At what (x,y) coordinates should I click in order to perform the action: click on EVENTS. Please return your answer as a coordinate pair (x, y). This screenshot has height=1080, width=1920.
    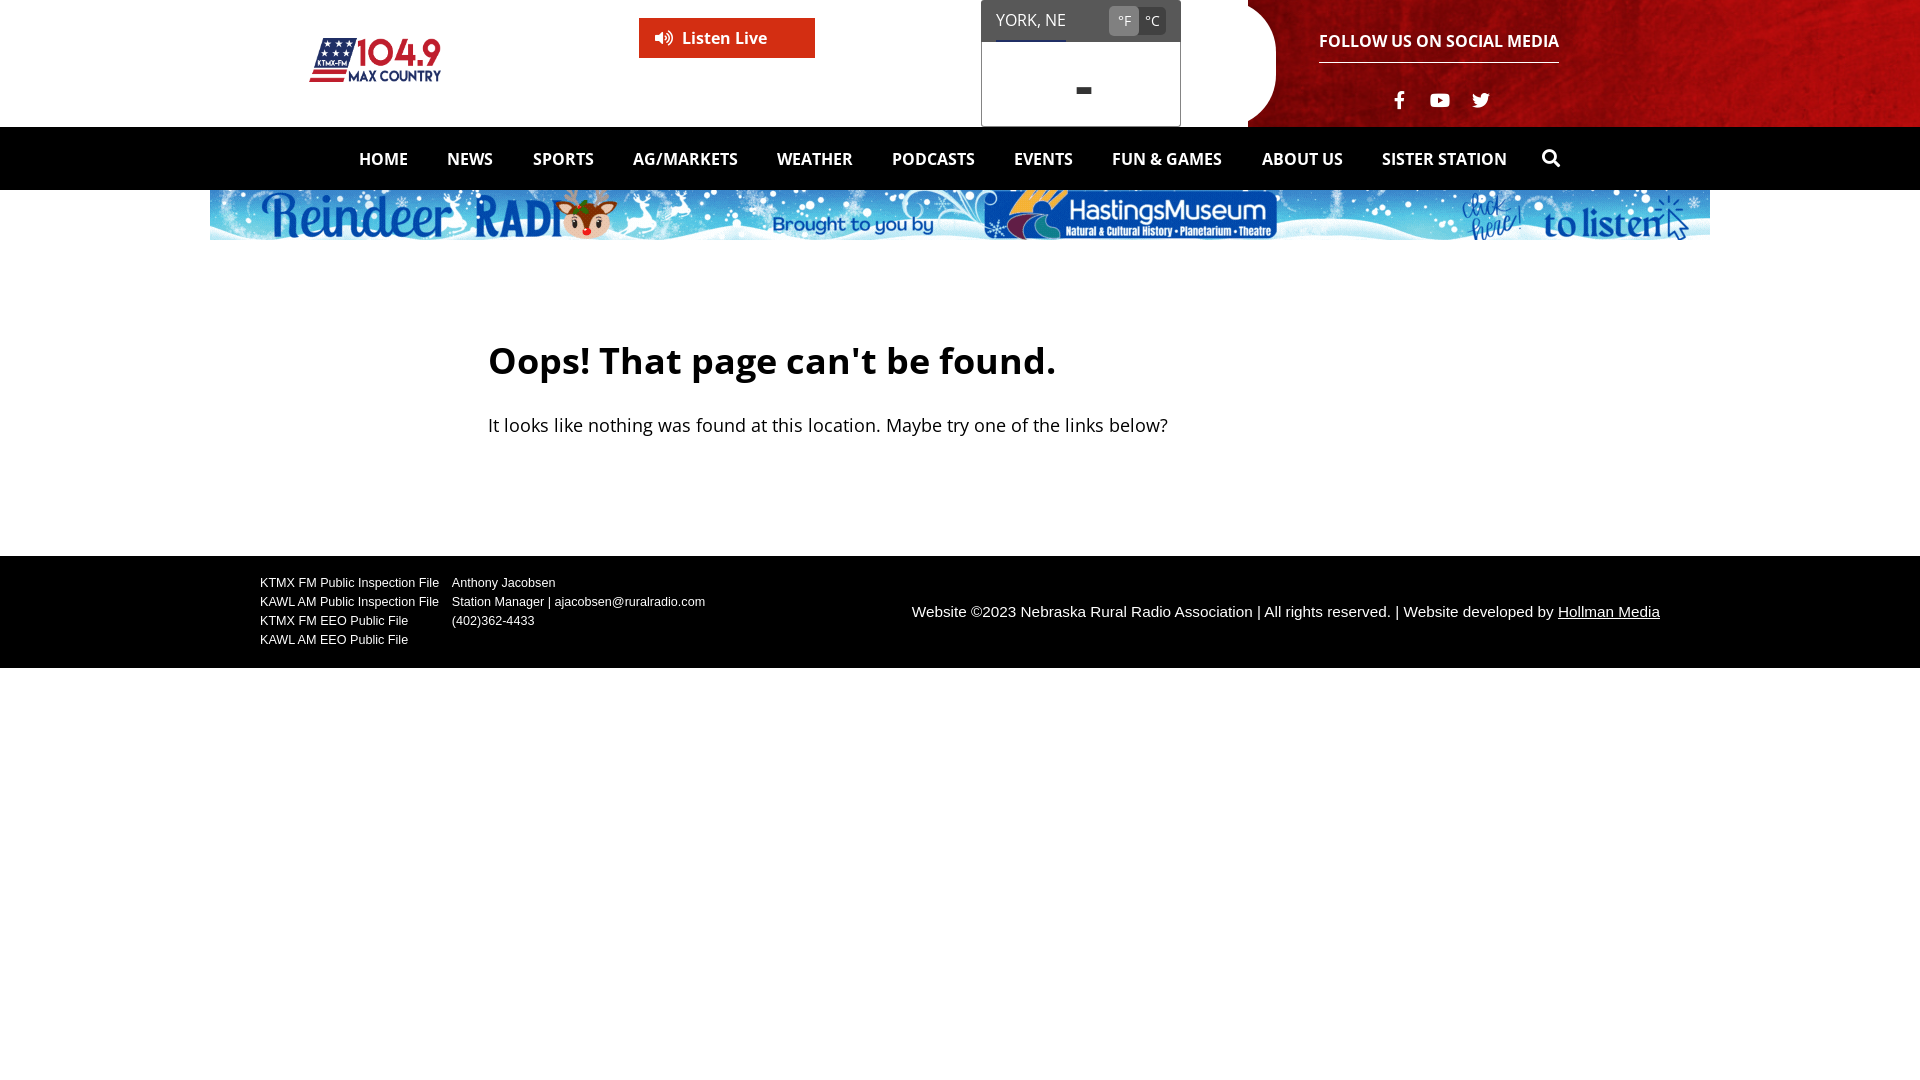
    Looking at the image, I should click on (1044, 159).